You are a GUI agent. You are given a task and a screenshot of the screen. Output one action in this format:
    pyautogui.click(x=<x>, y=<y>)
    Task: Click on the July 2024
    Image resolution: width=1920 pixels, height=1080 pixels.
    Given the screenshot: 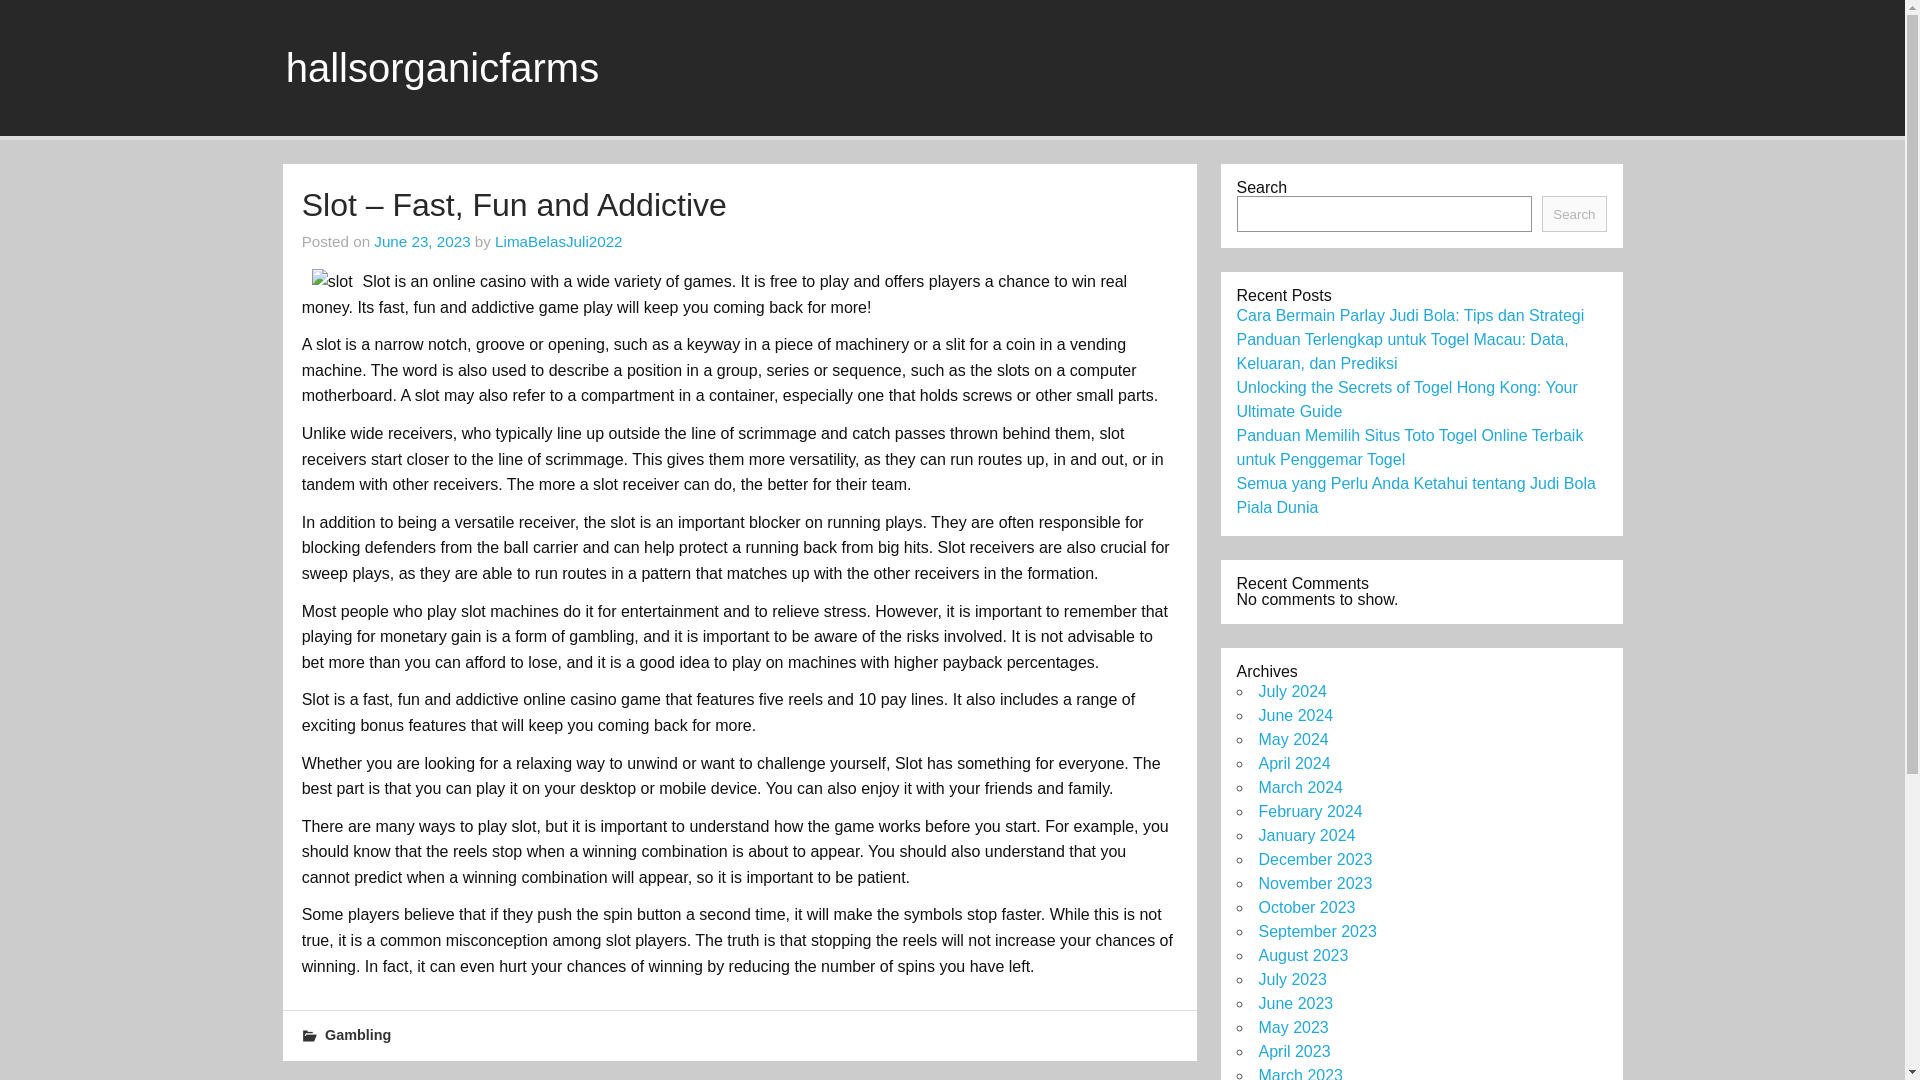 What is the action you would take?
    pyautogui.click(x=1292, y=690)
    